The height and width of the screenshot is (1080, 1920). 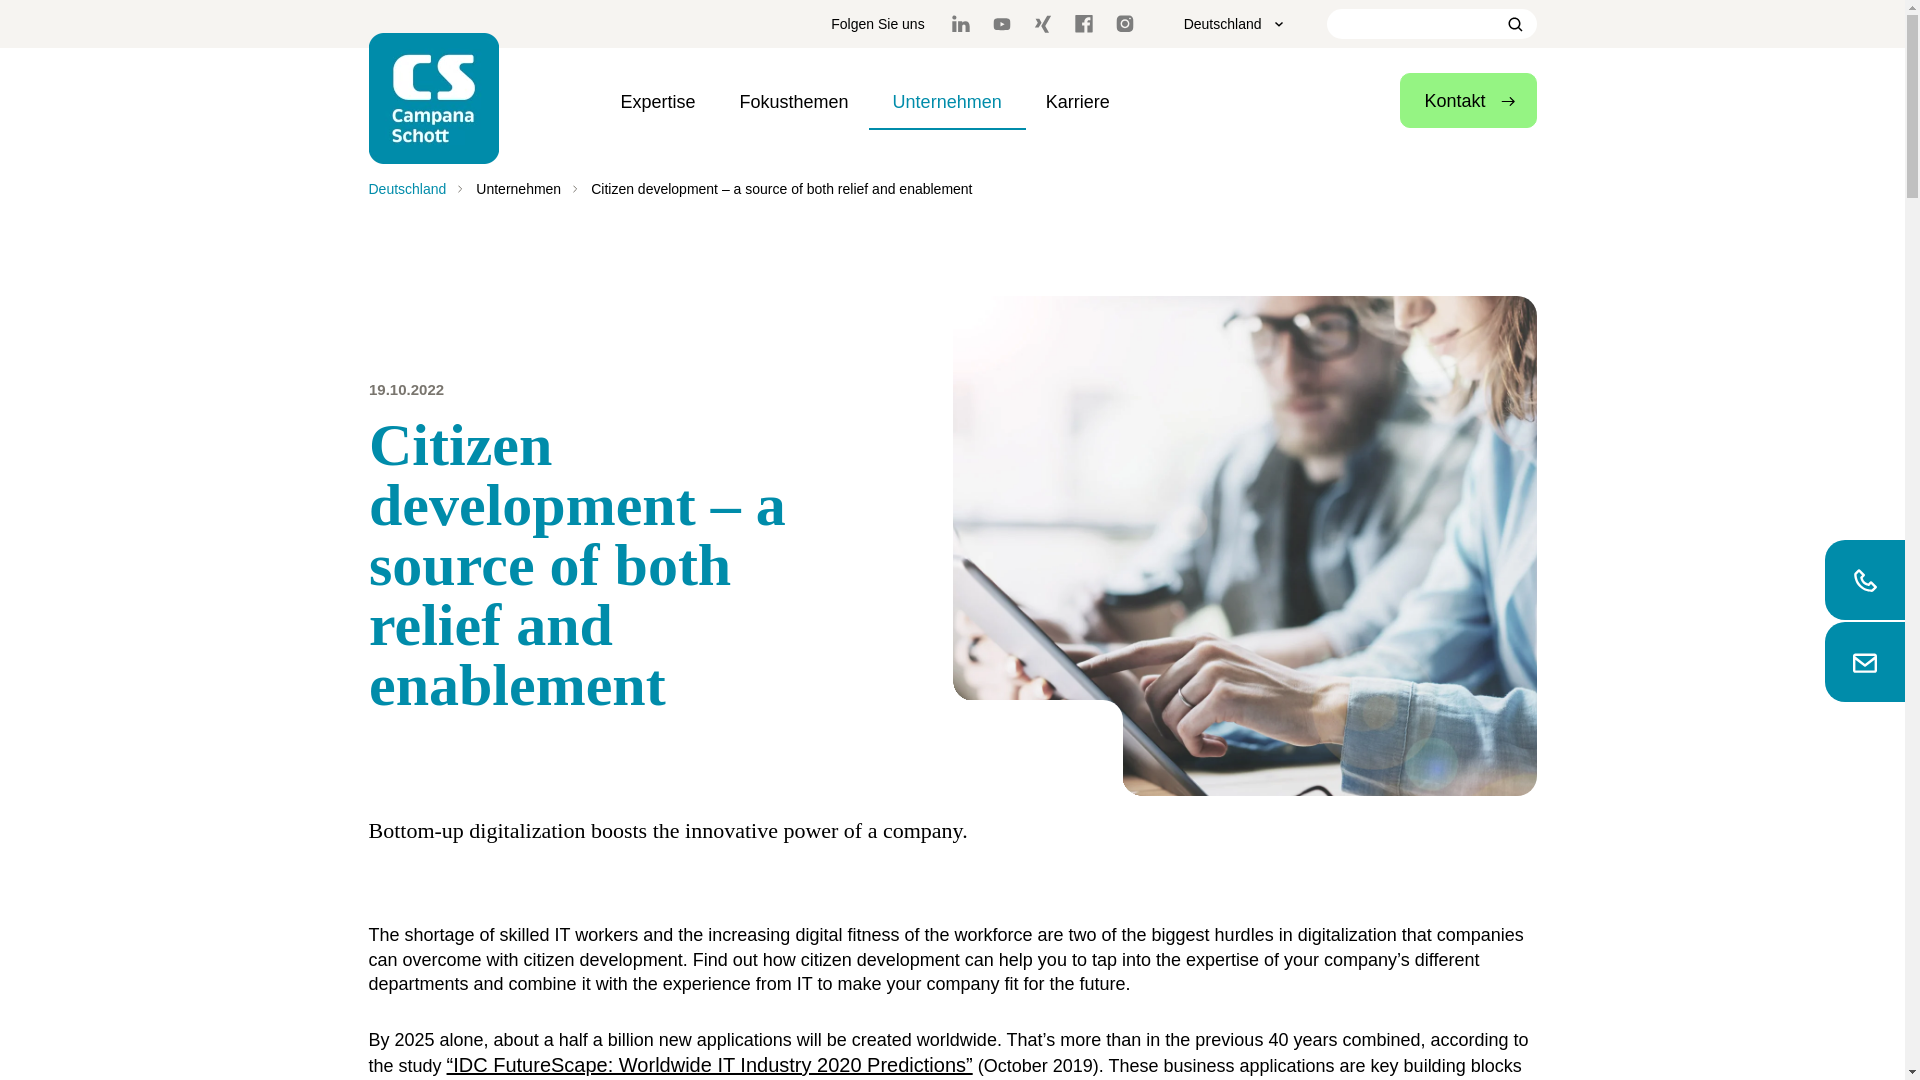 I want to click on Zur Startseite, so click(x=434, y=98).